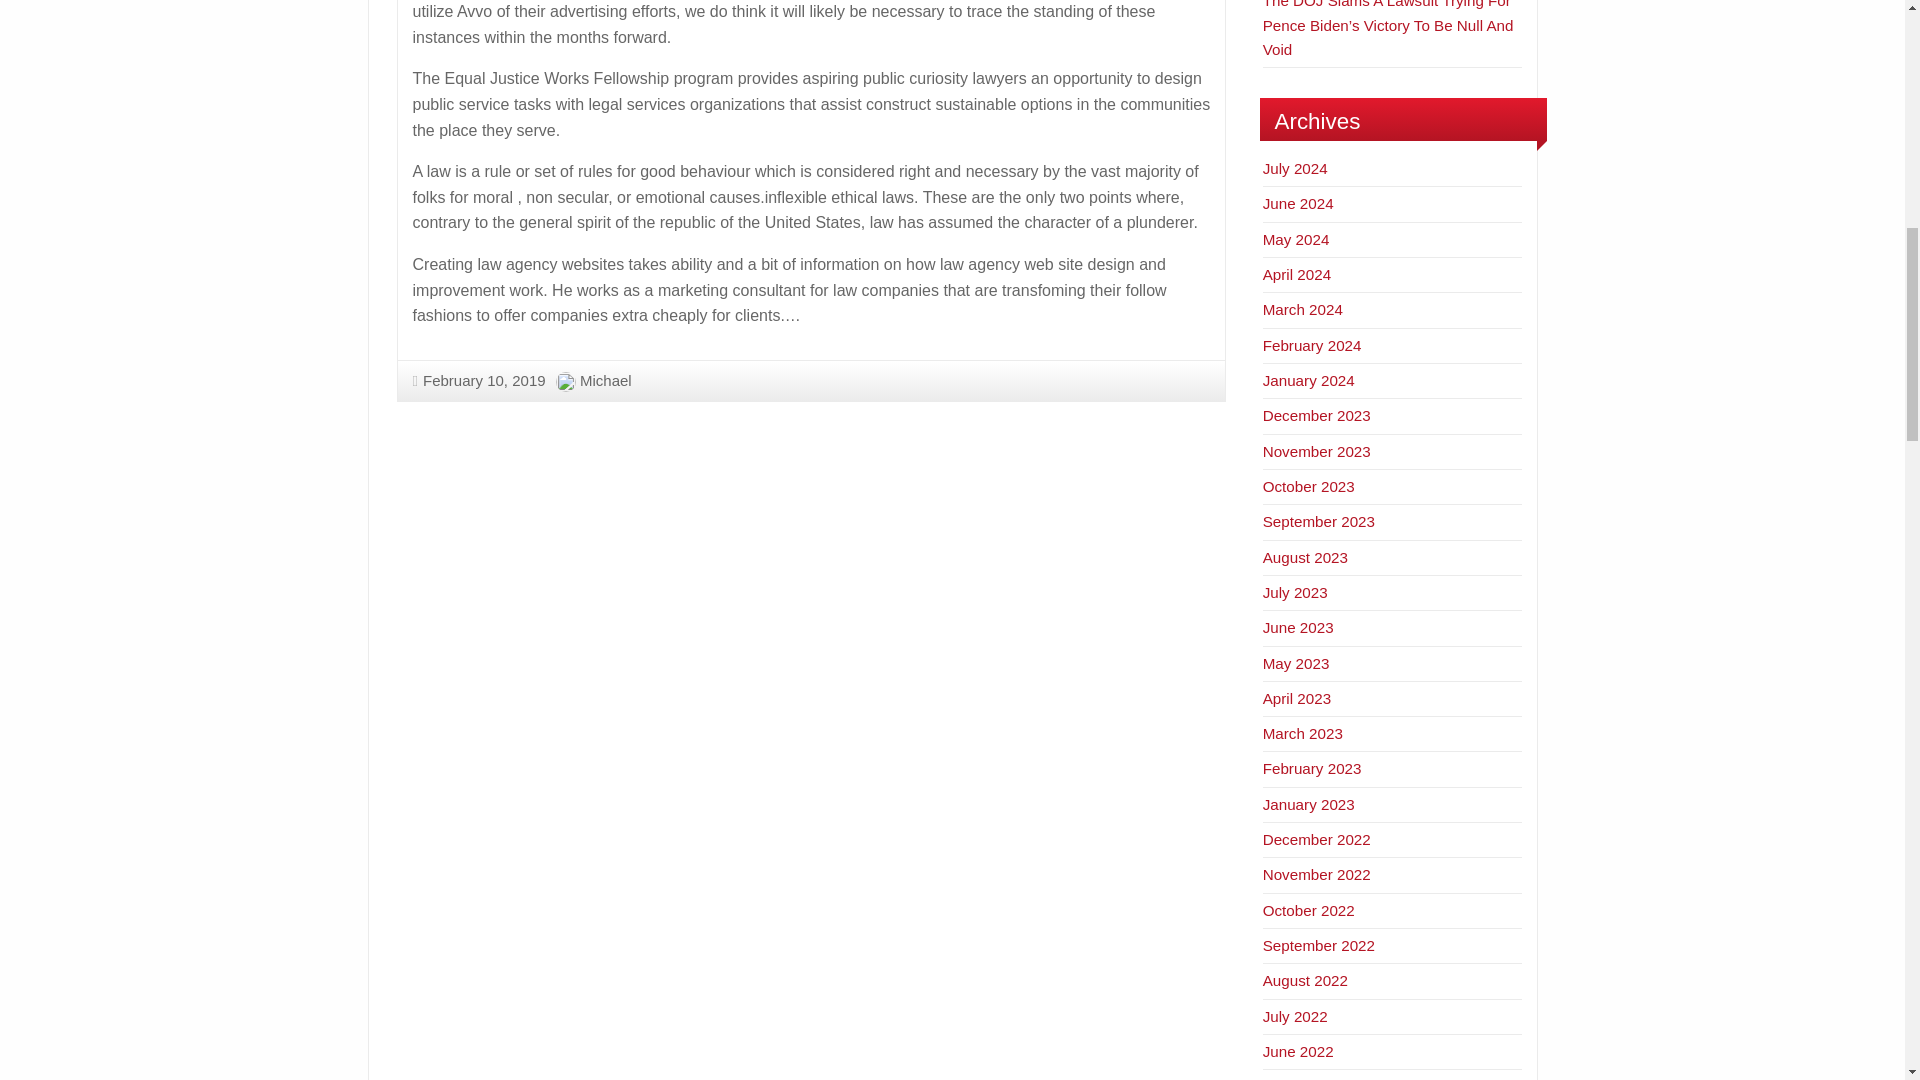 The width and height of the screenshot is (1920, 1080). I want to click on July 2023, so click(1296, 592).